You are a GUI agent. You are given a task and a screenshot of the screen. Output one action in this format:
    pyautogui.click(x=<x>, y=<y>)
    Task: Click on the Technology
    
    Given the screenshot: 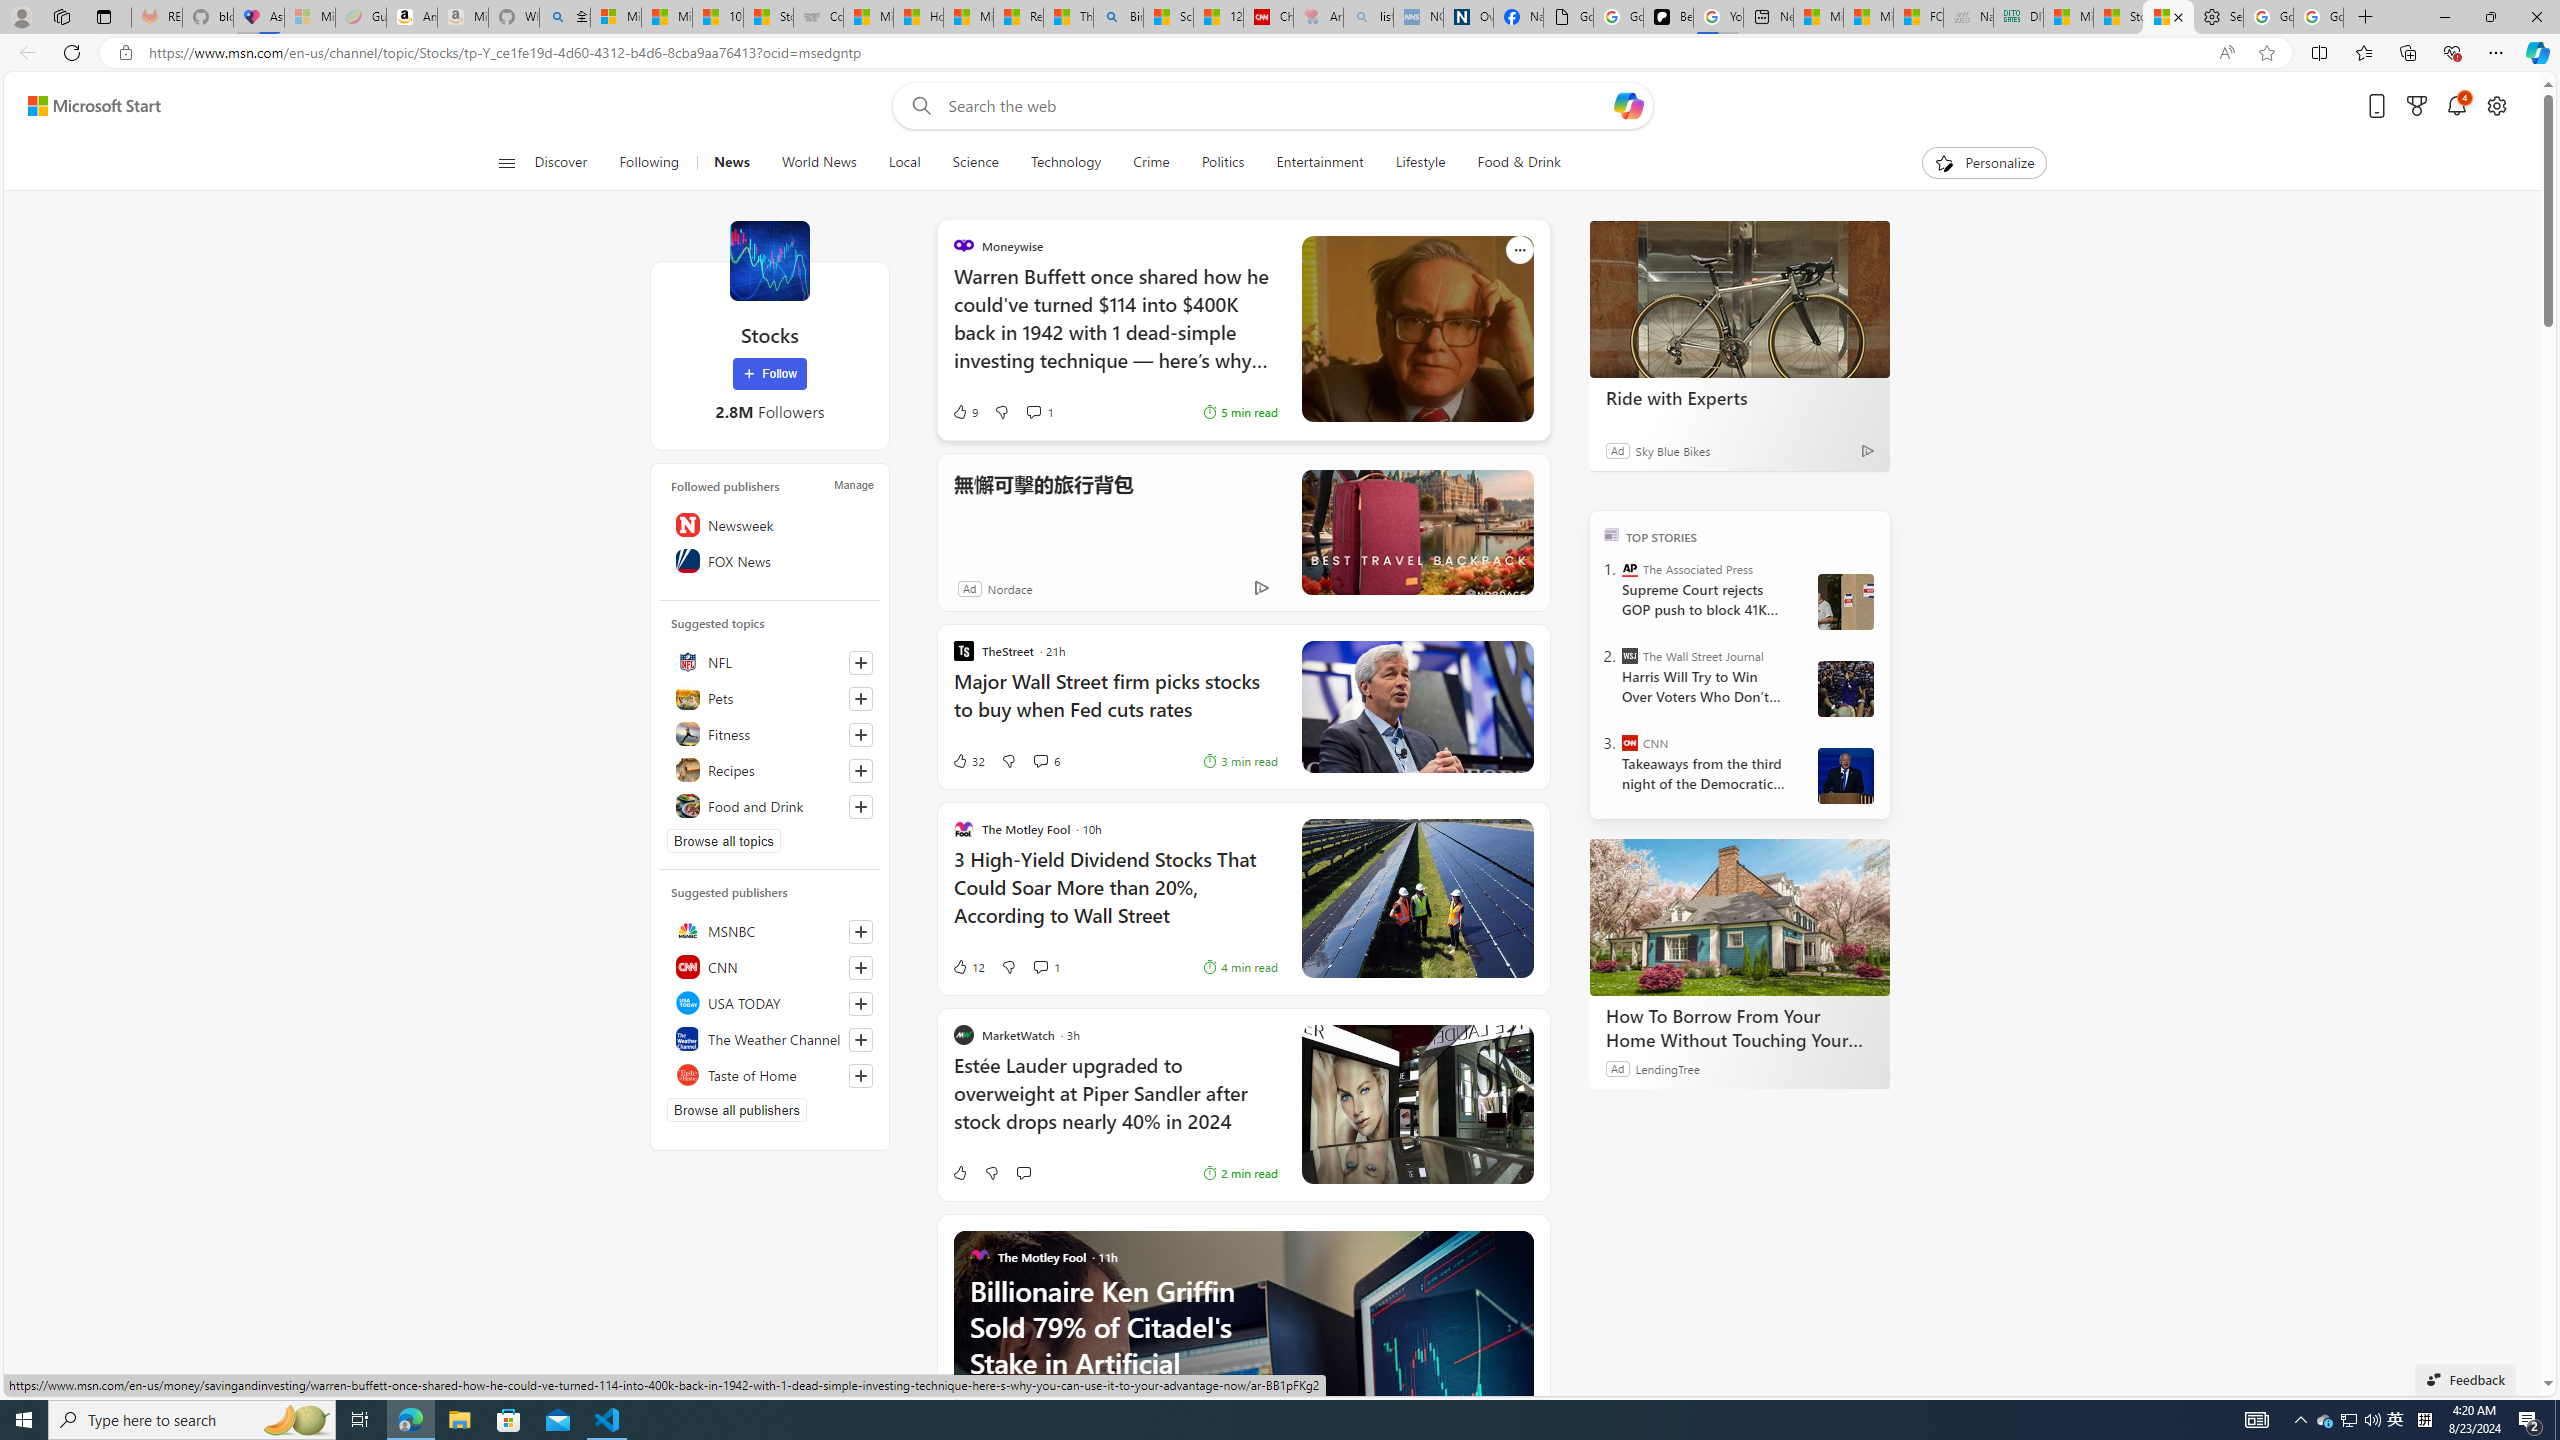 What is the action you would take?
    pyautogui.click(x=1066, y=163)
    